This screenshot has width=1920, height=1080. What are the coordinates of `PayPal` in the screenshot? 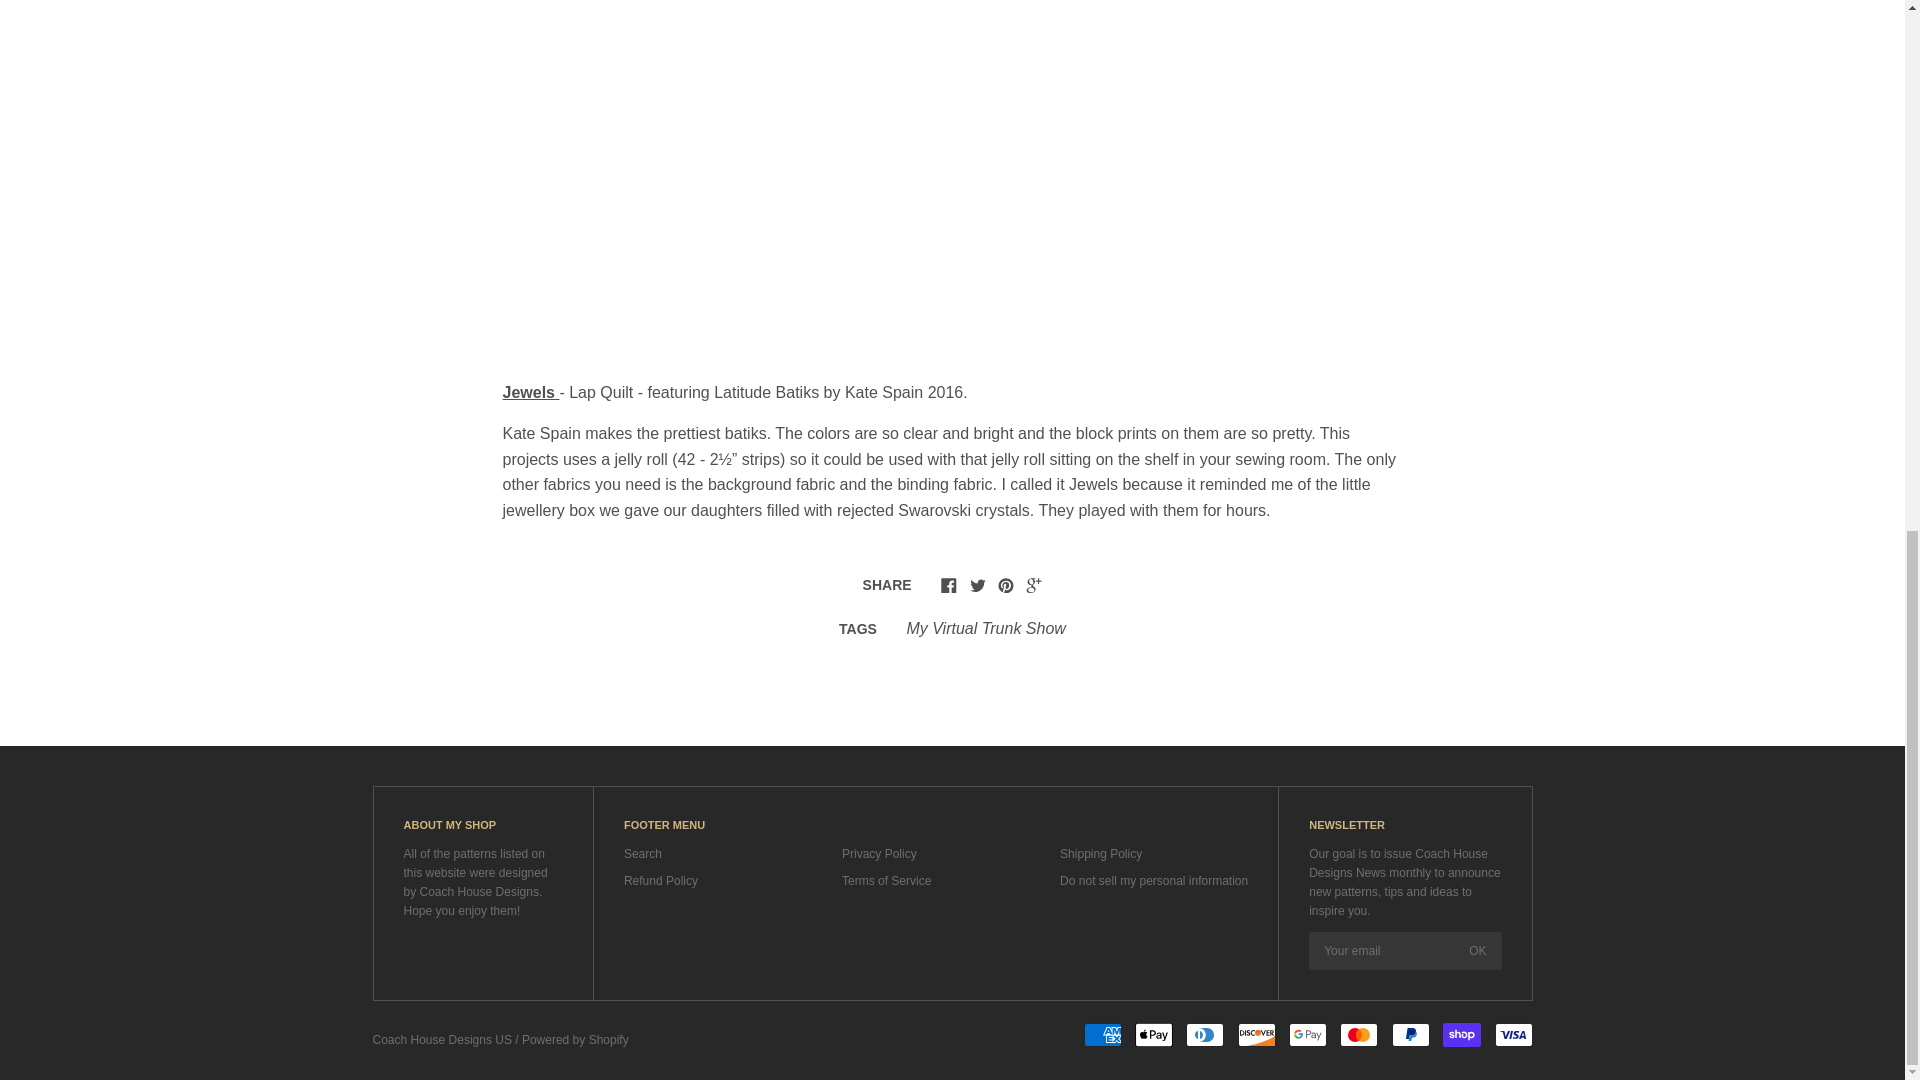 It's located at (1411, 1034).